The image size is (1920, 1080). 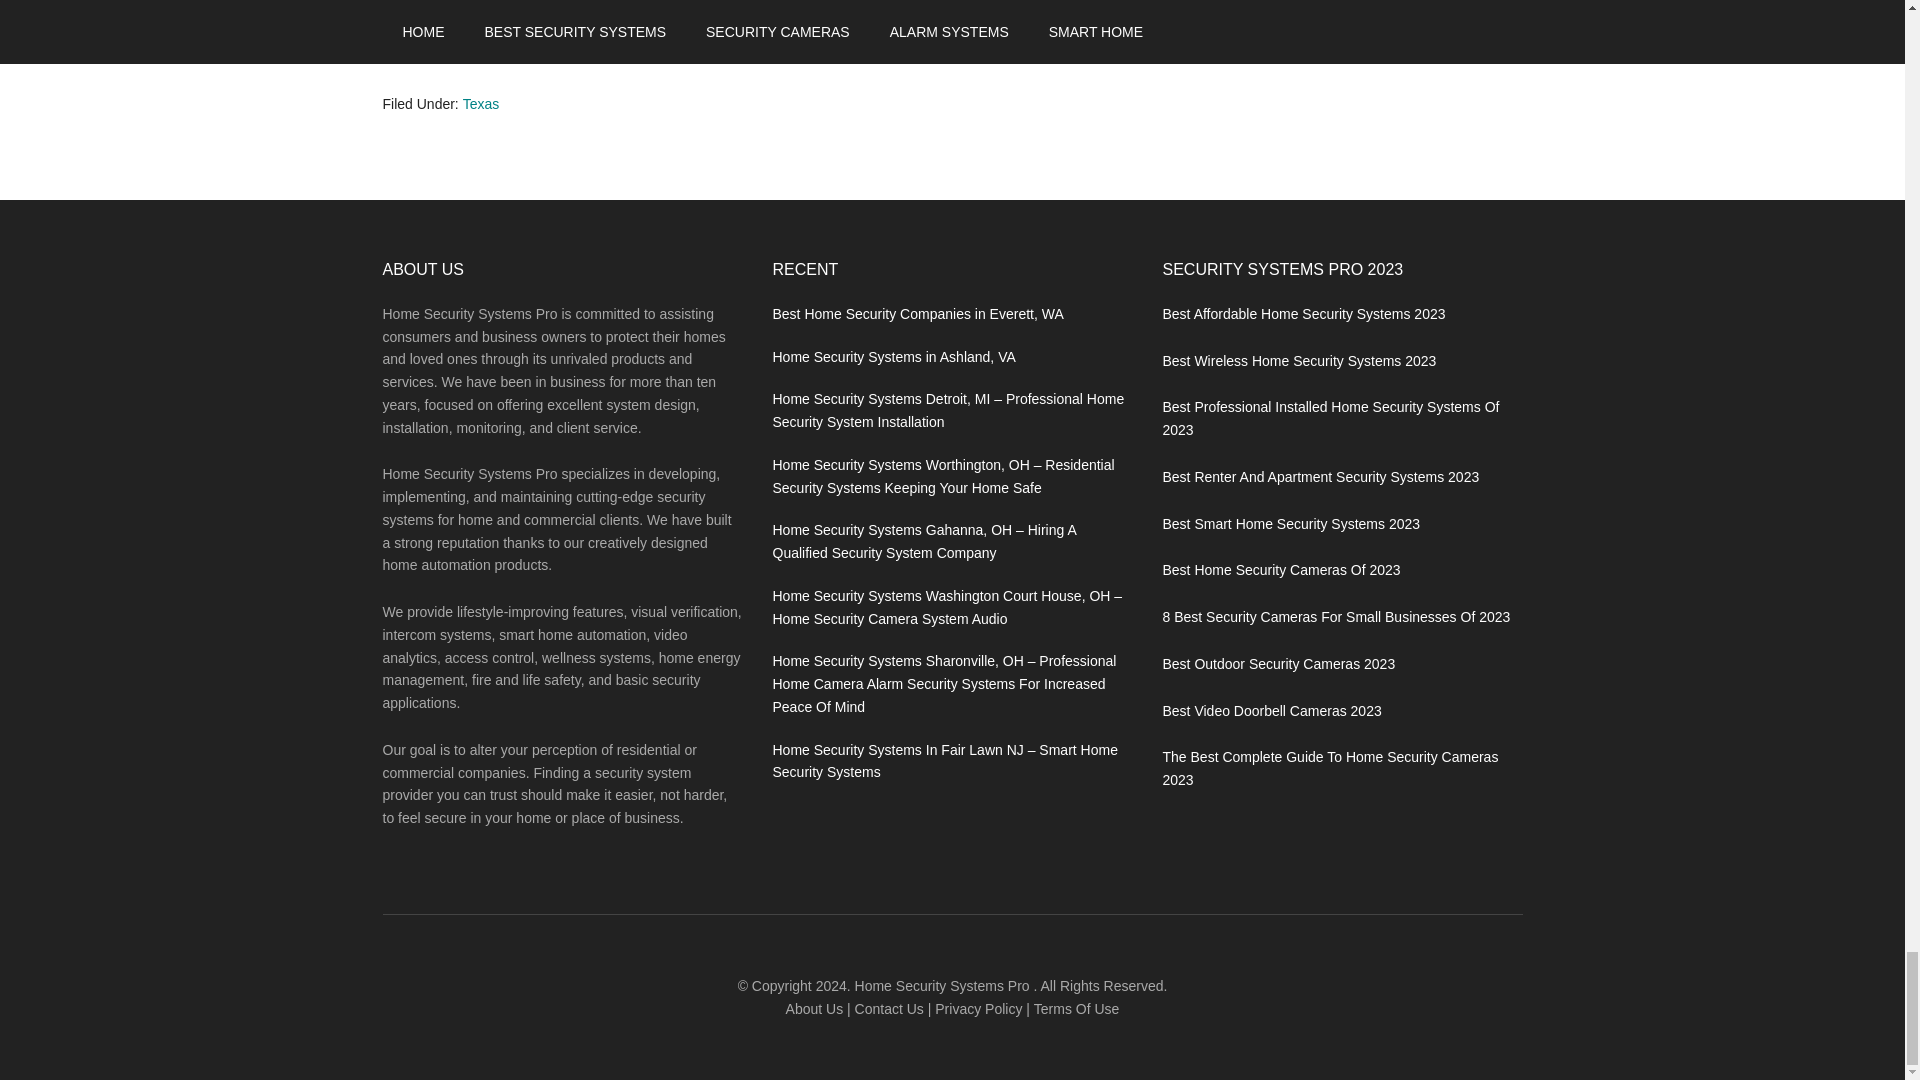 I want to click on Home Perimeter Security Systems, so click(x=544, y=6).